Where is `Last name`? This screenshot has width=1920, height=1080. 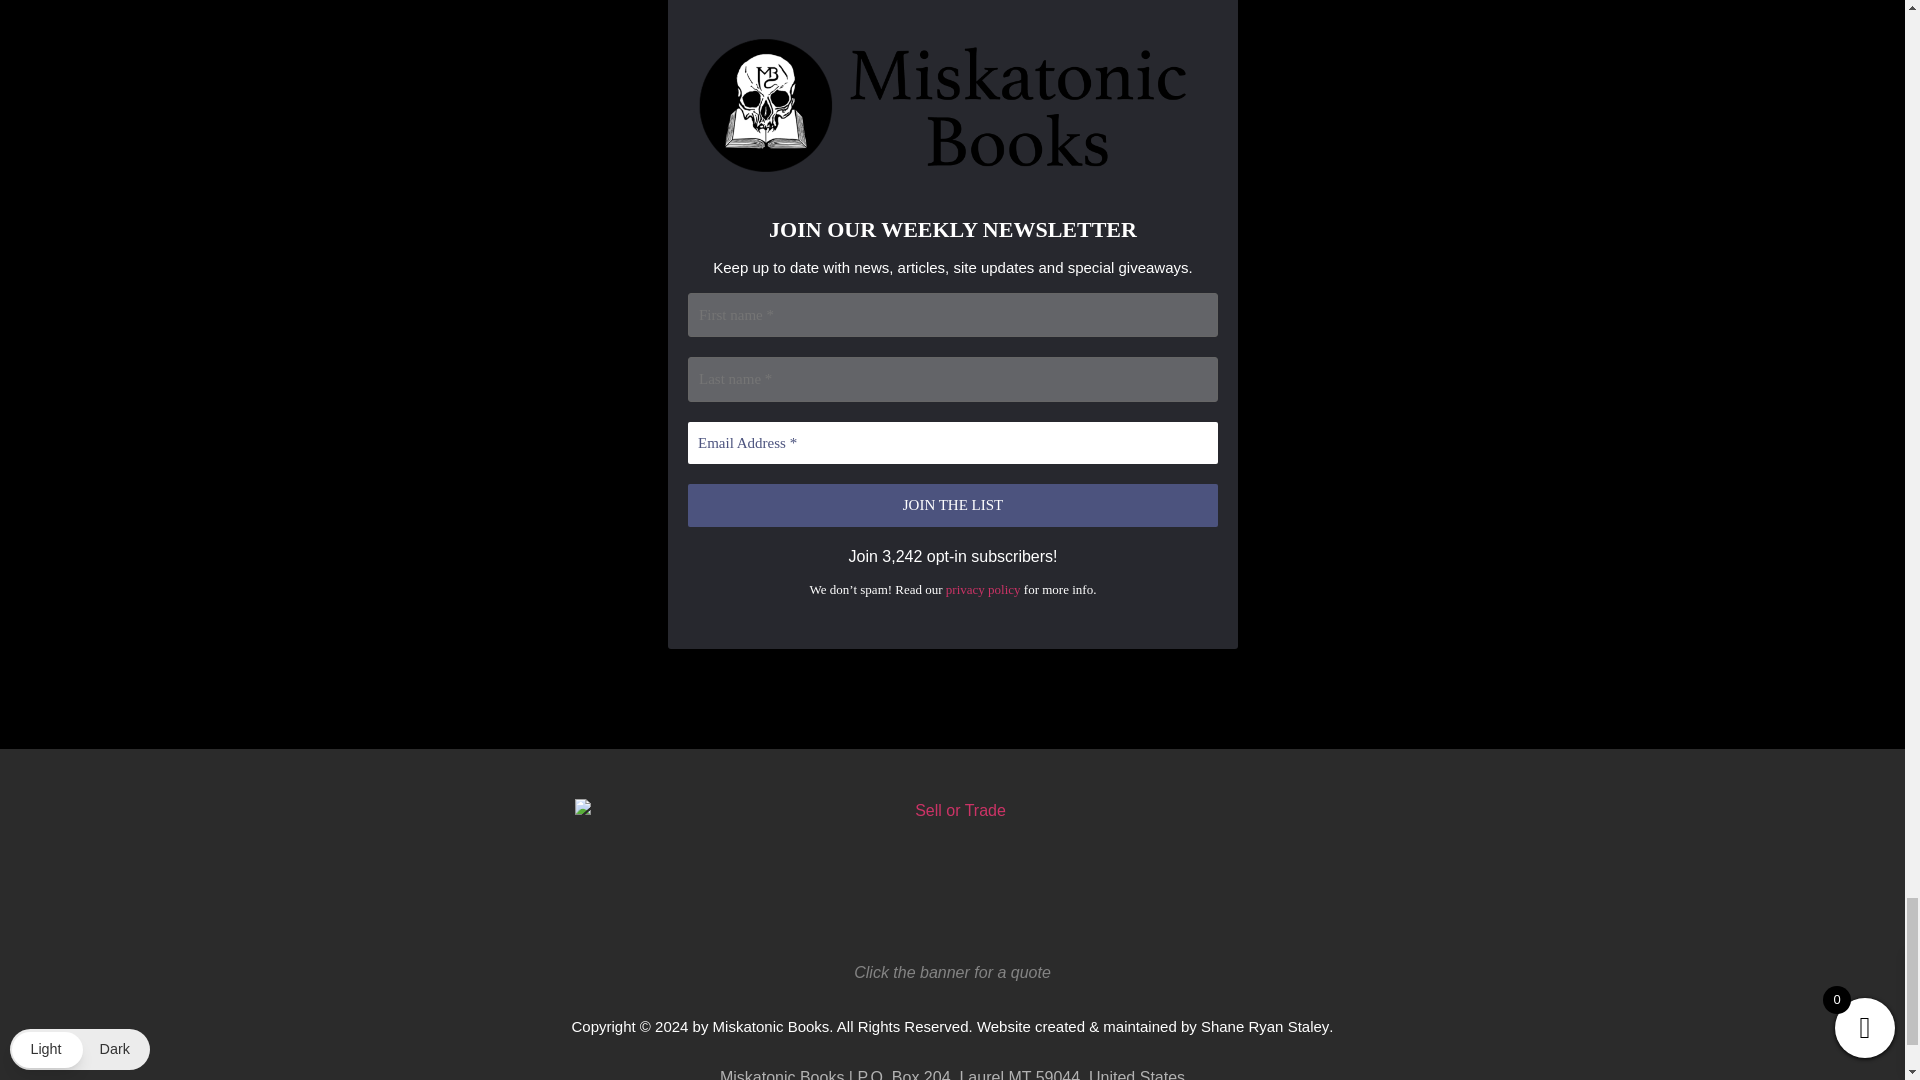 Last name is located at coordinates (952, 380).